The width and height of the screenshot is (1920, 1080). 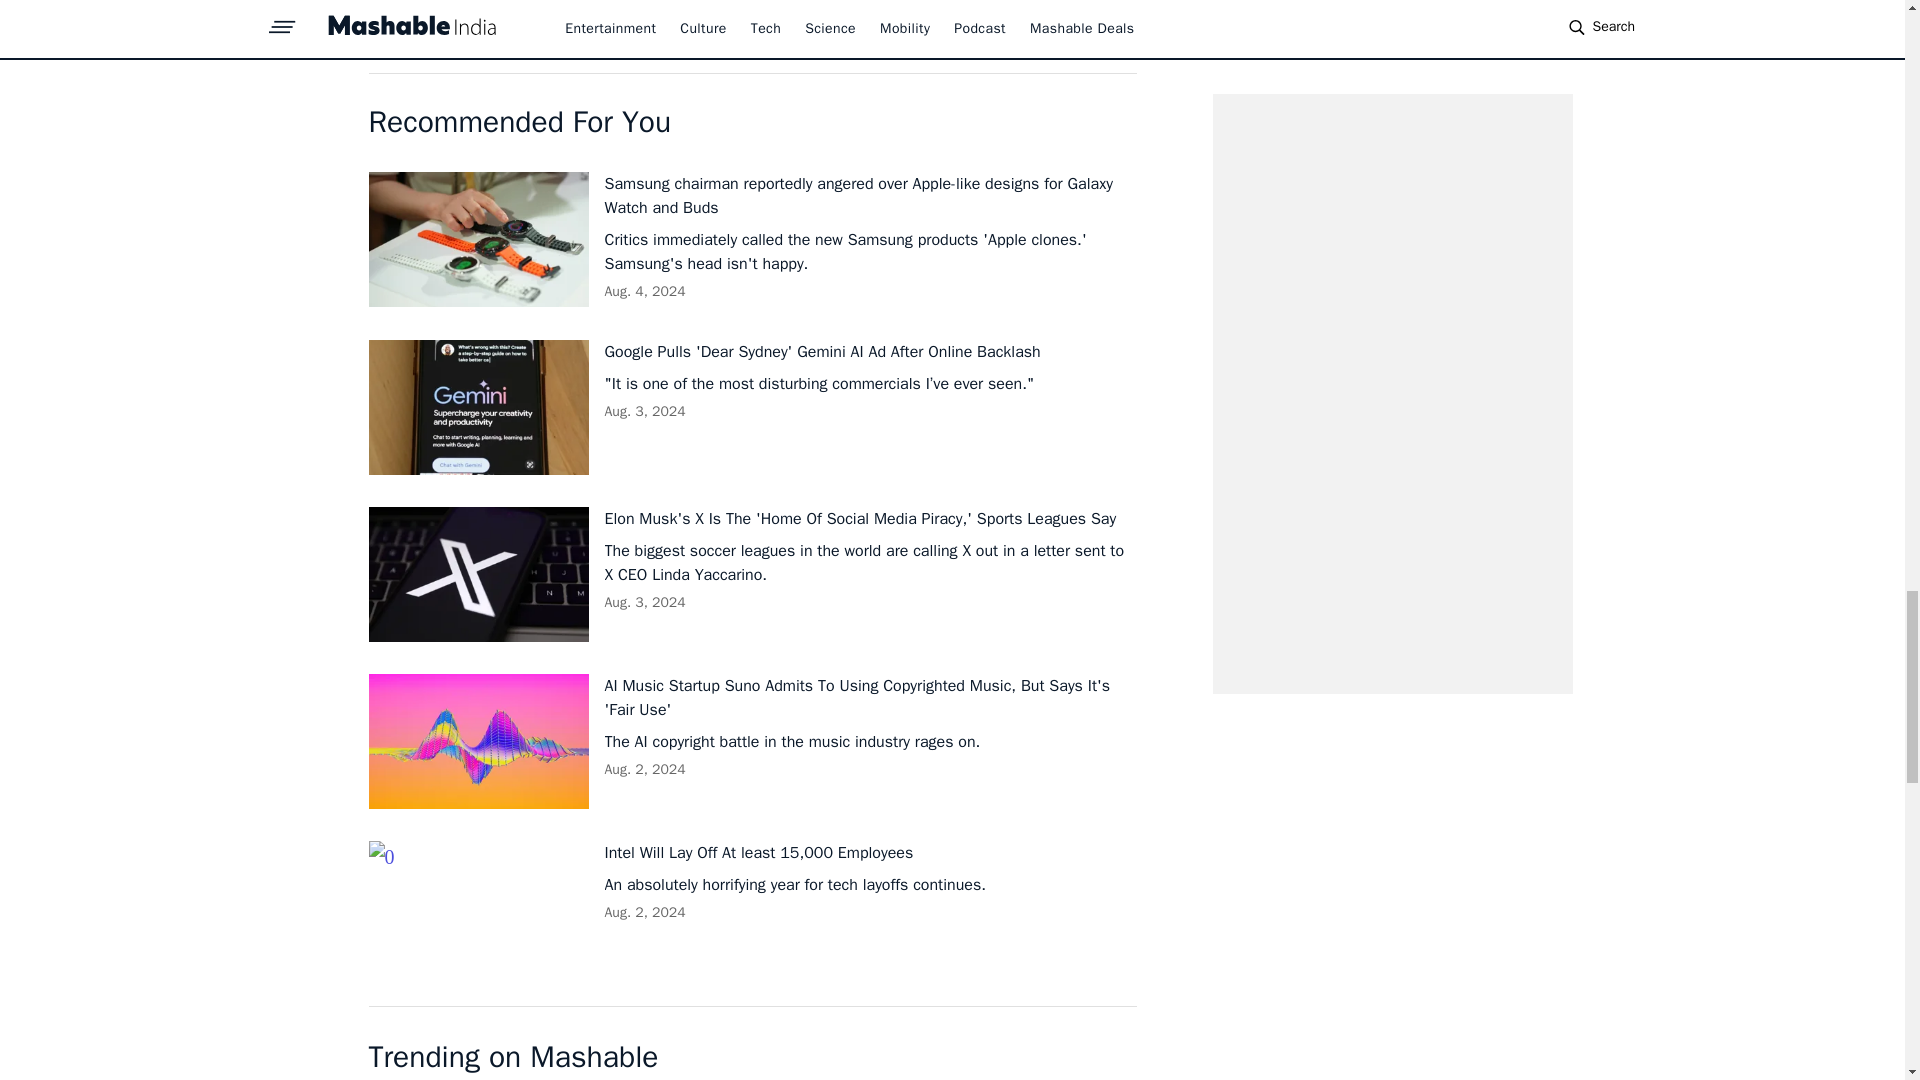 What do you see at coordinates (515, 24) in the screenshot?
I see `Apple` at bounding box center [515, 24].